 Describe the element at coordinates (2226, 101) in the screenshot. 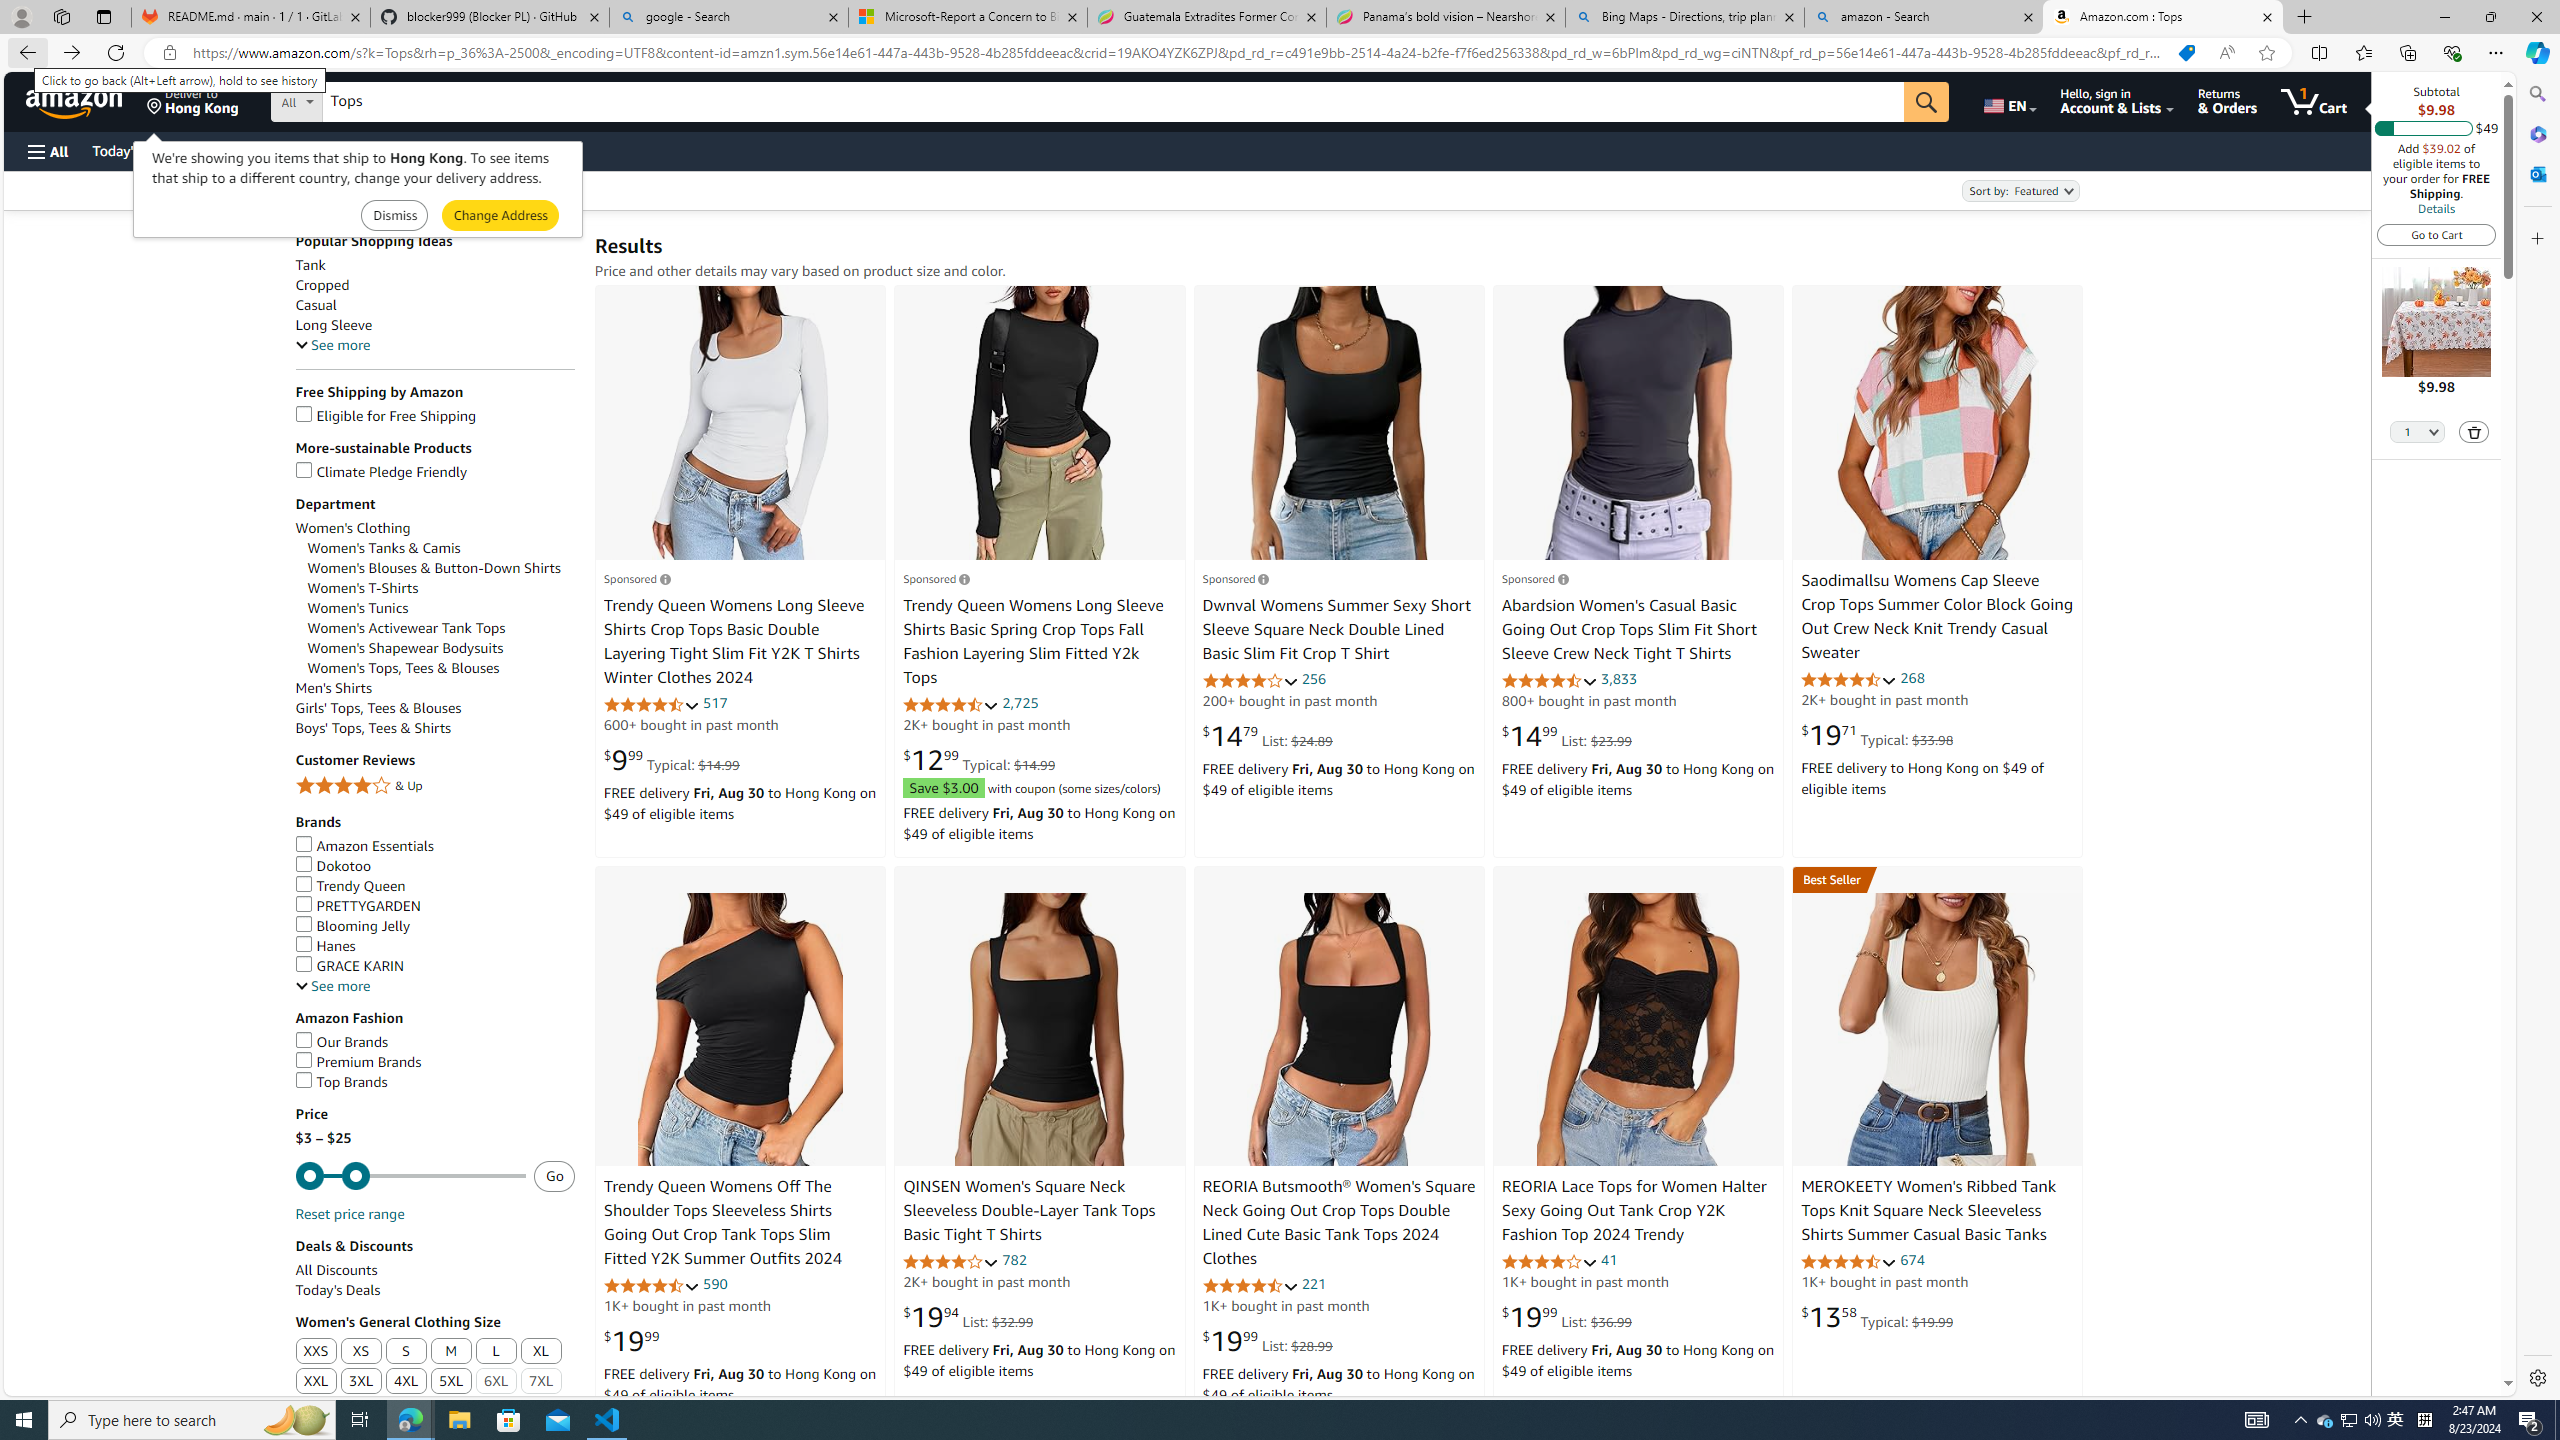

I see `Returns & Orders` at that location.